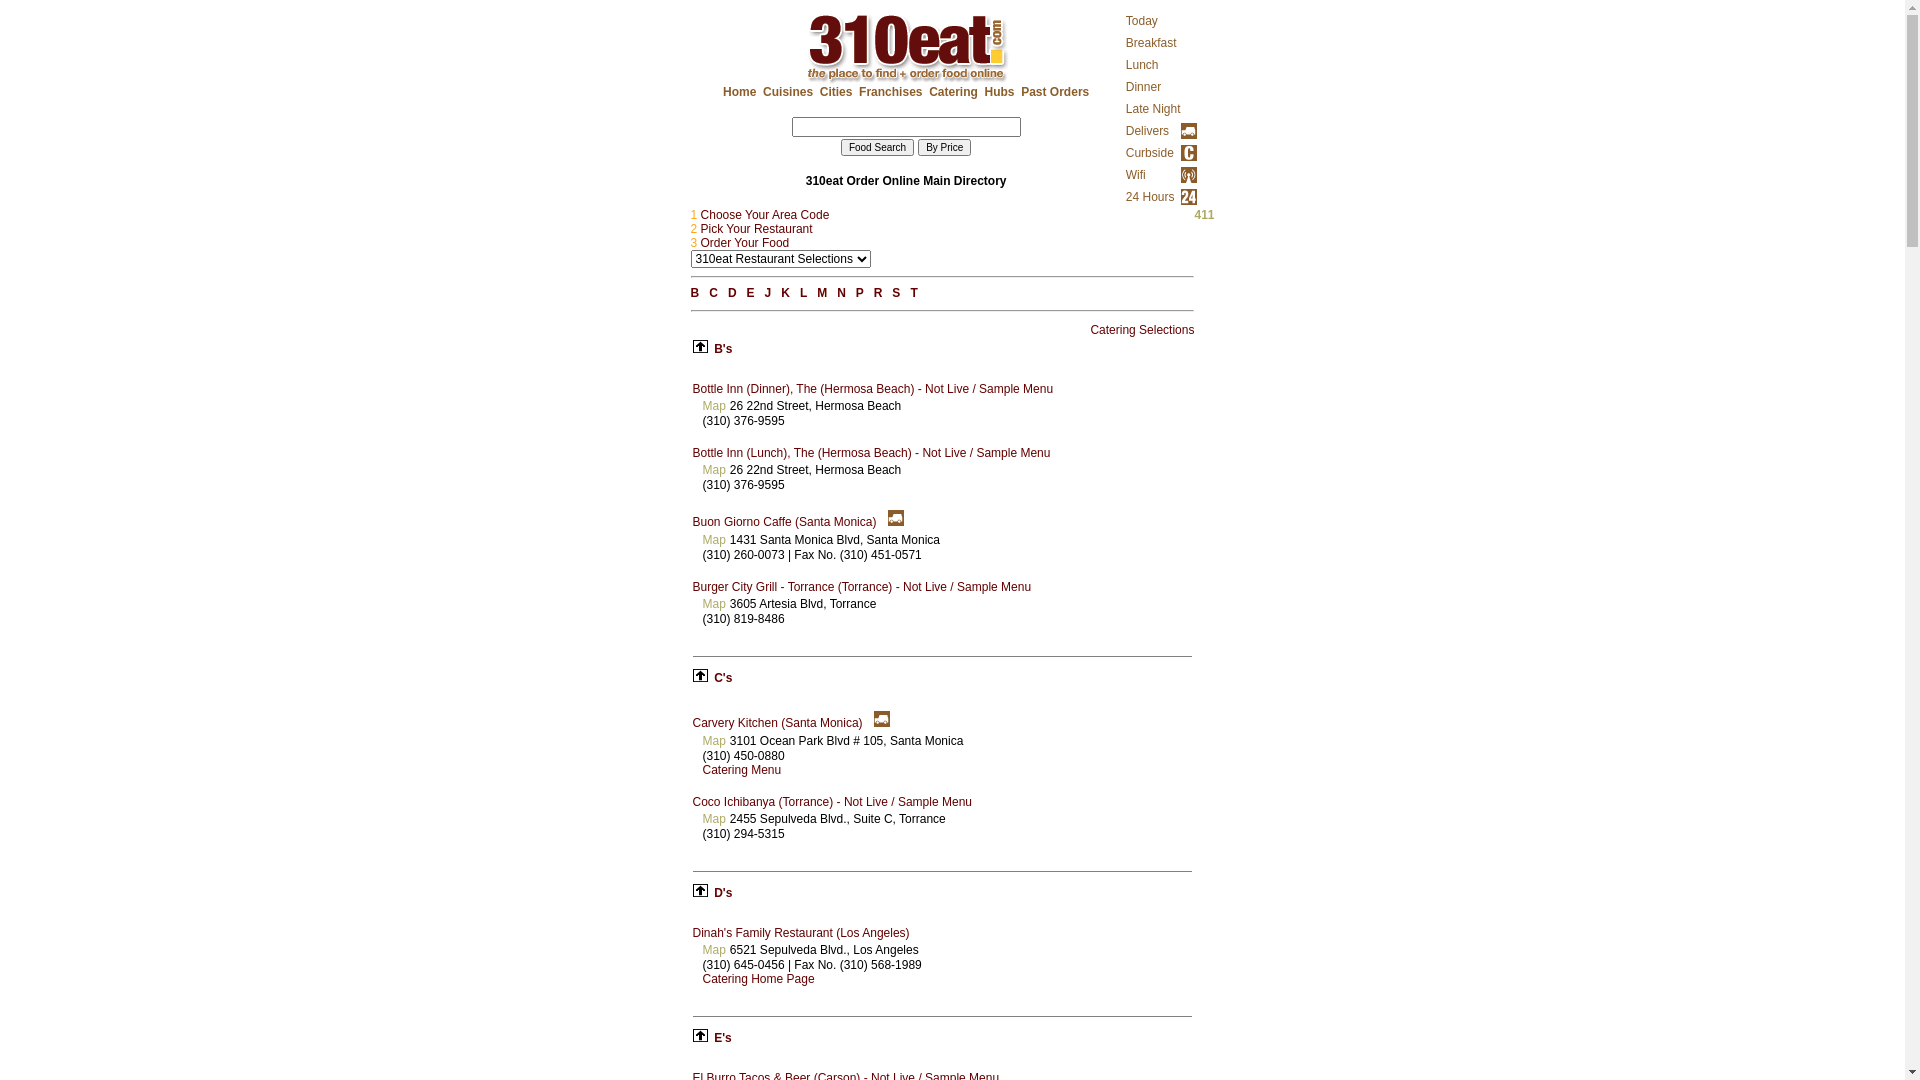  I want to click on Lunch, so click(1142, 65).